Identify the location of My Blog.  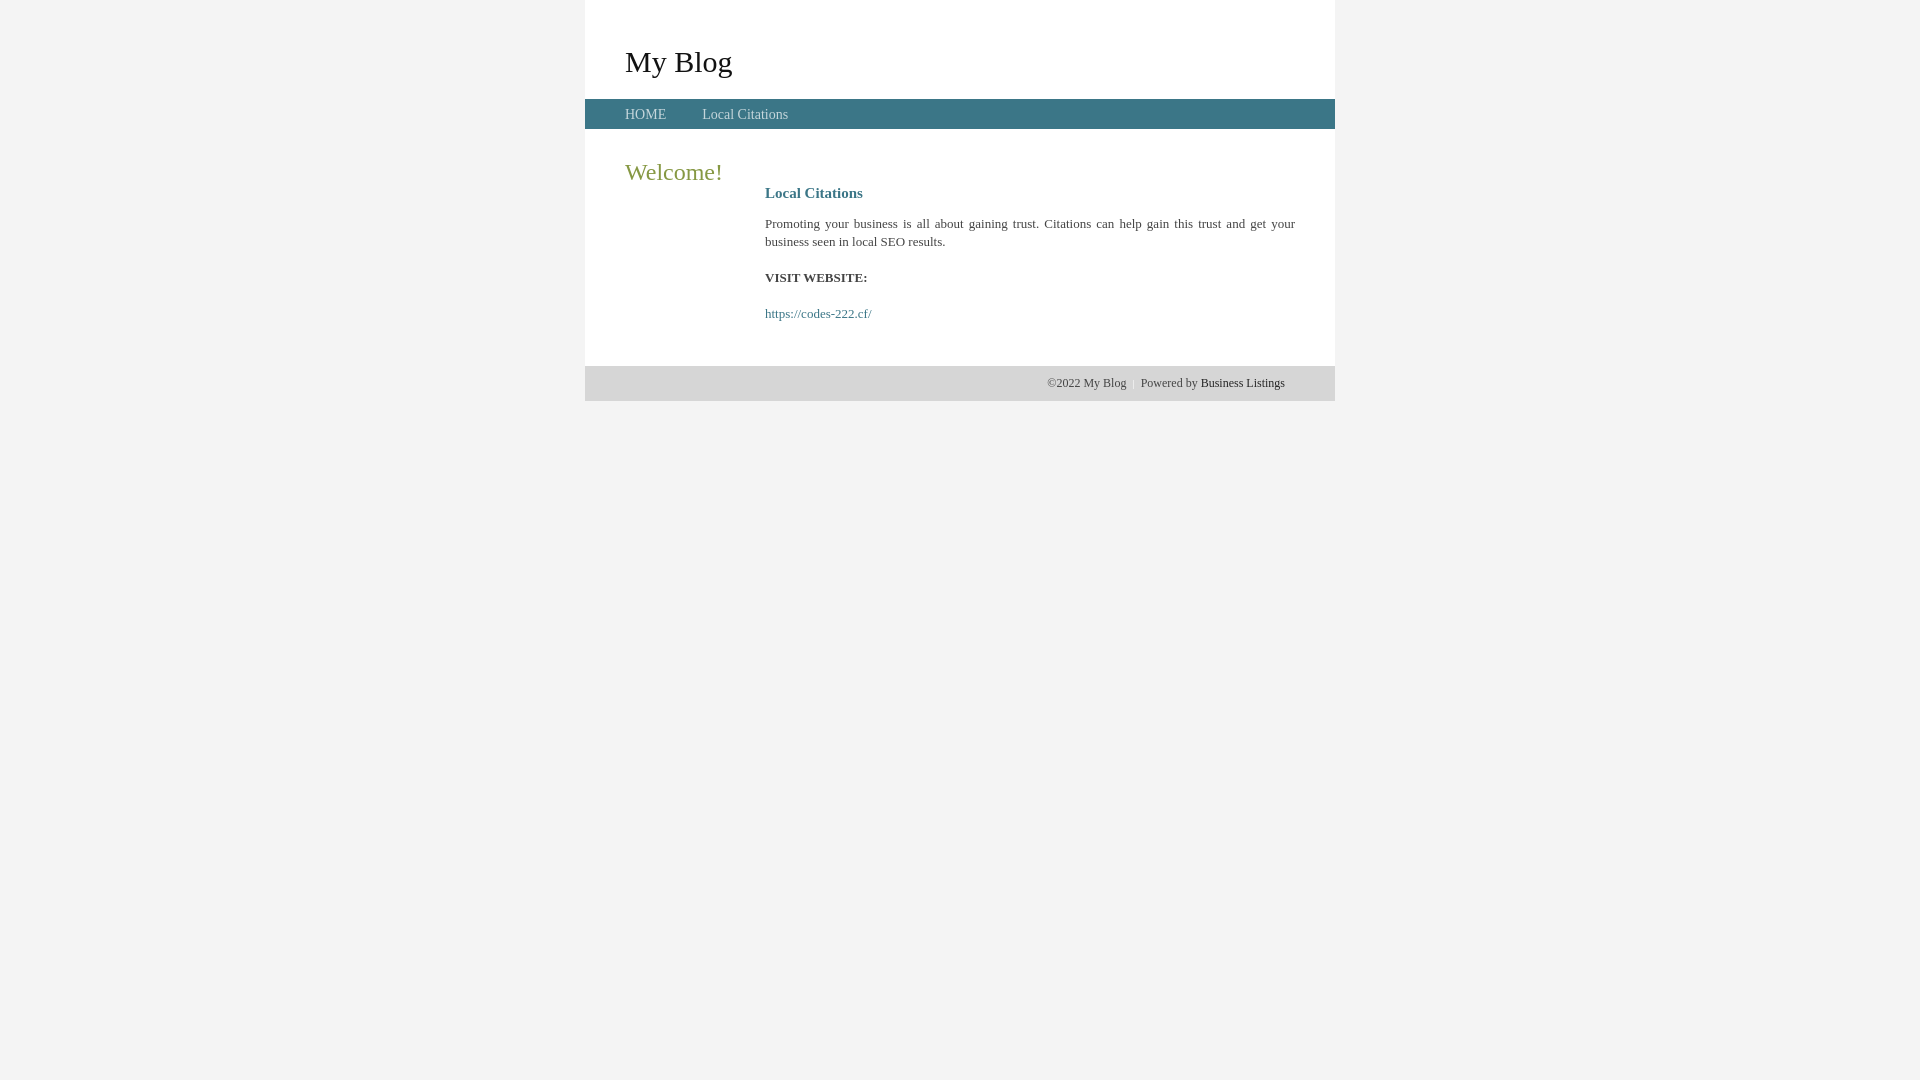
(679, 61).